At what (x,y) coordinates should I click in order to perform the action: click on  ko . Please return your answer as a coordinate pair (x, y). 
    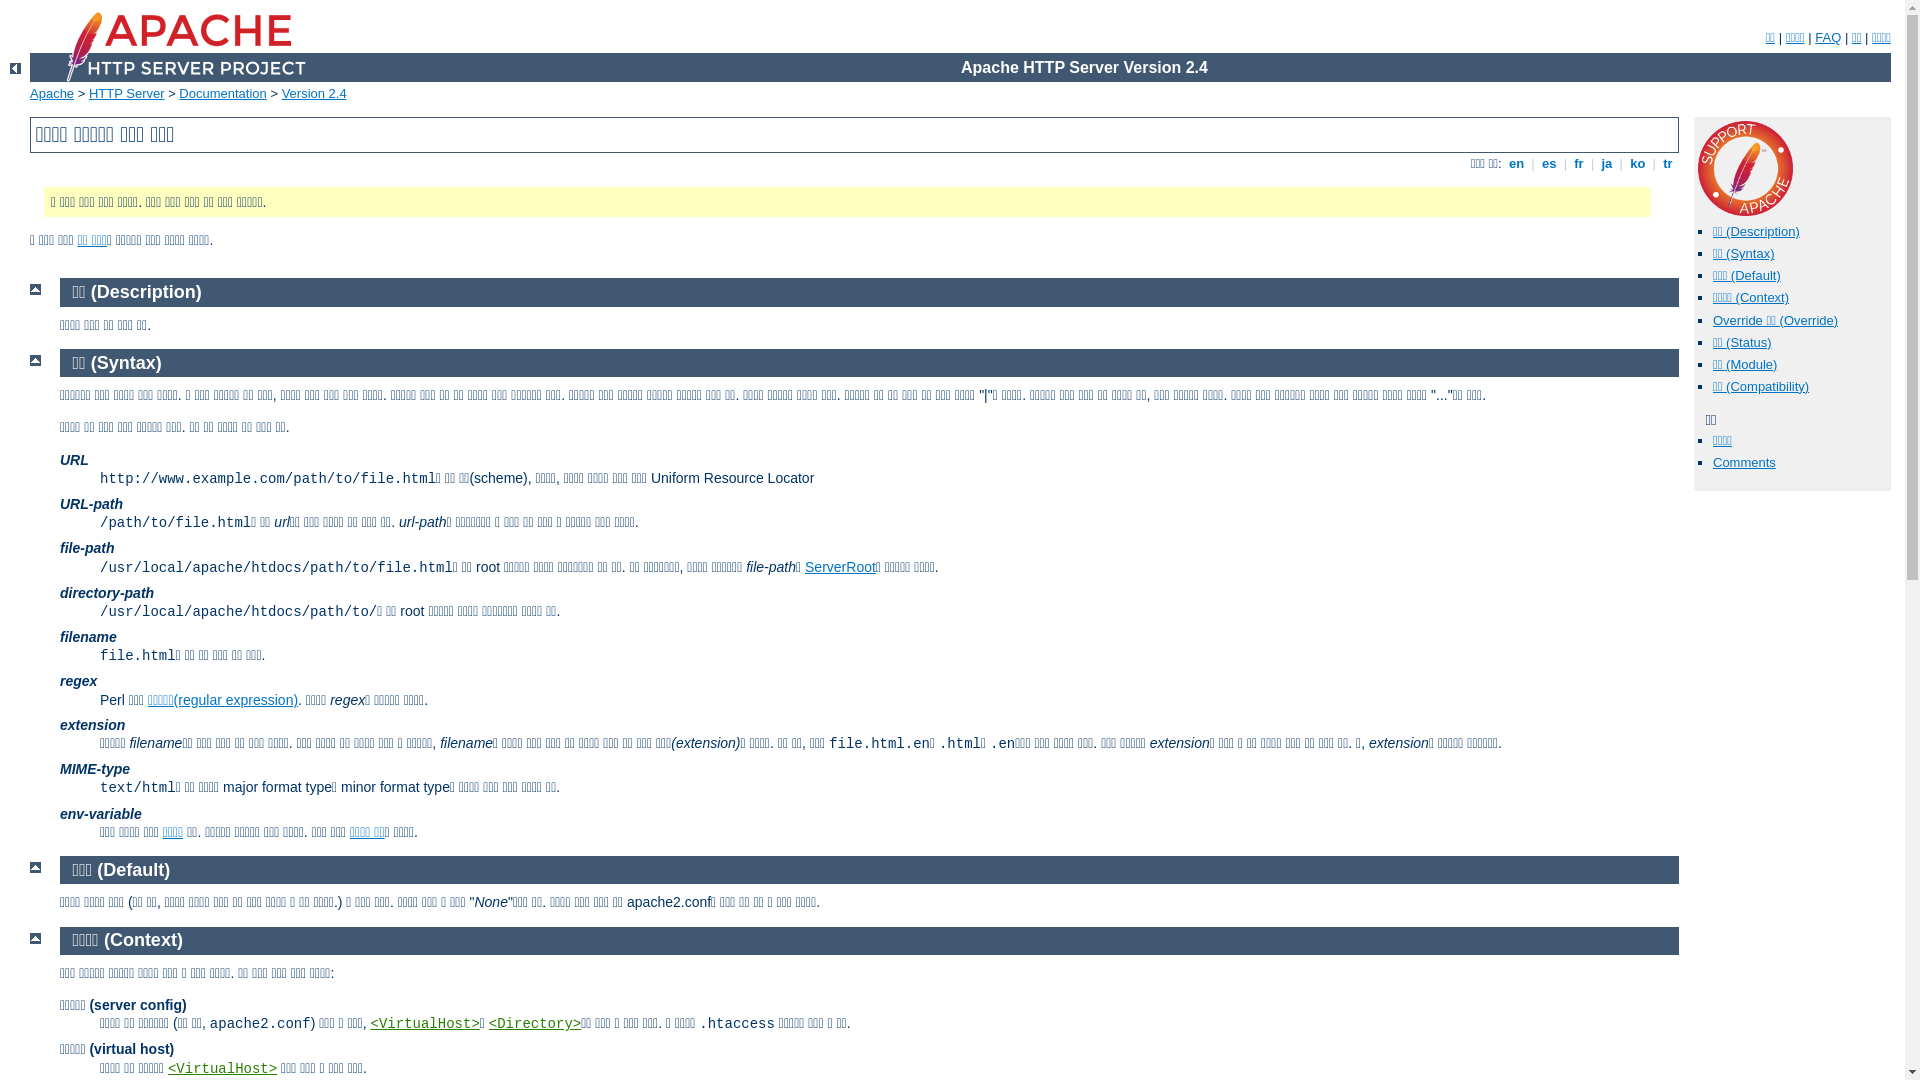
    Looking at the image, I should click on (1638, 163).